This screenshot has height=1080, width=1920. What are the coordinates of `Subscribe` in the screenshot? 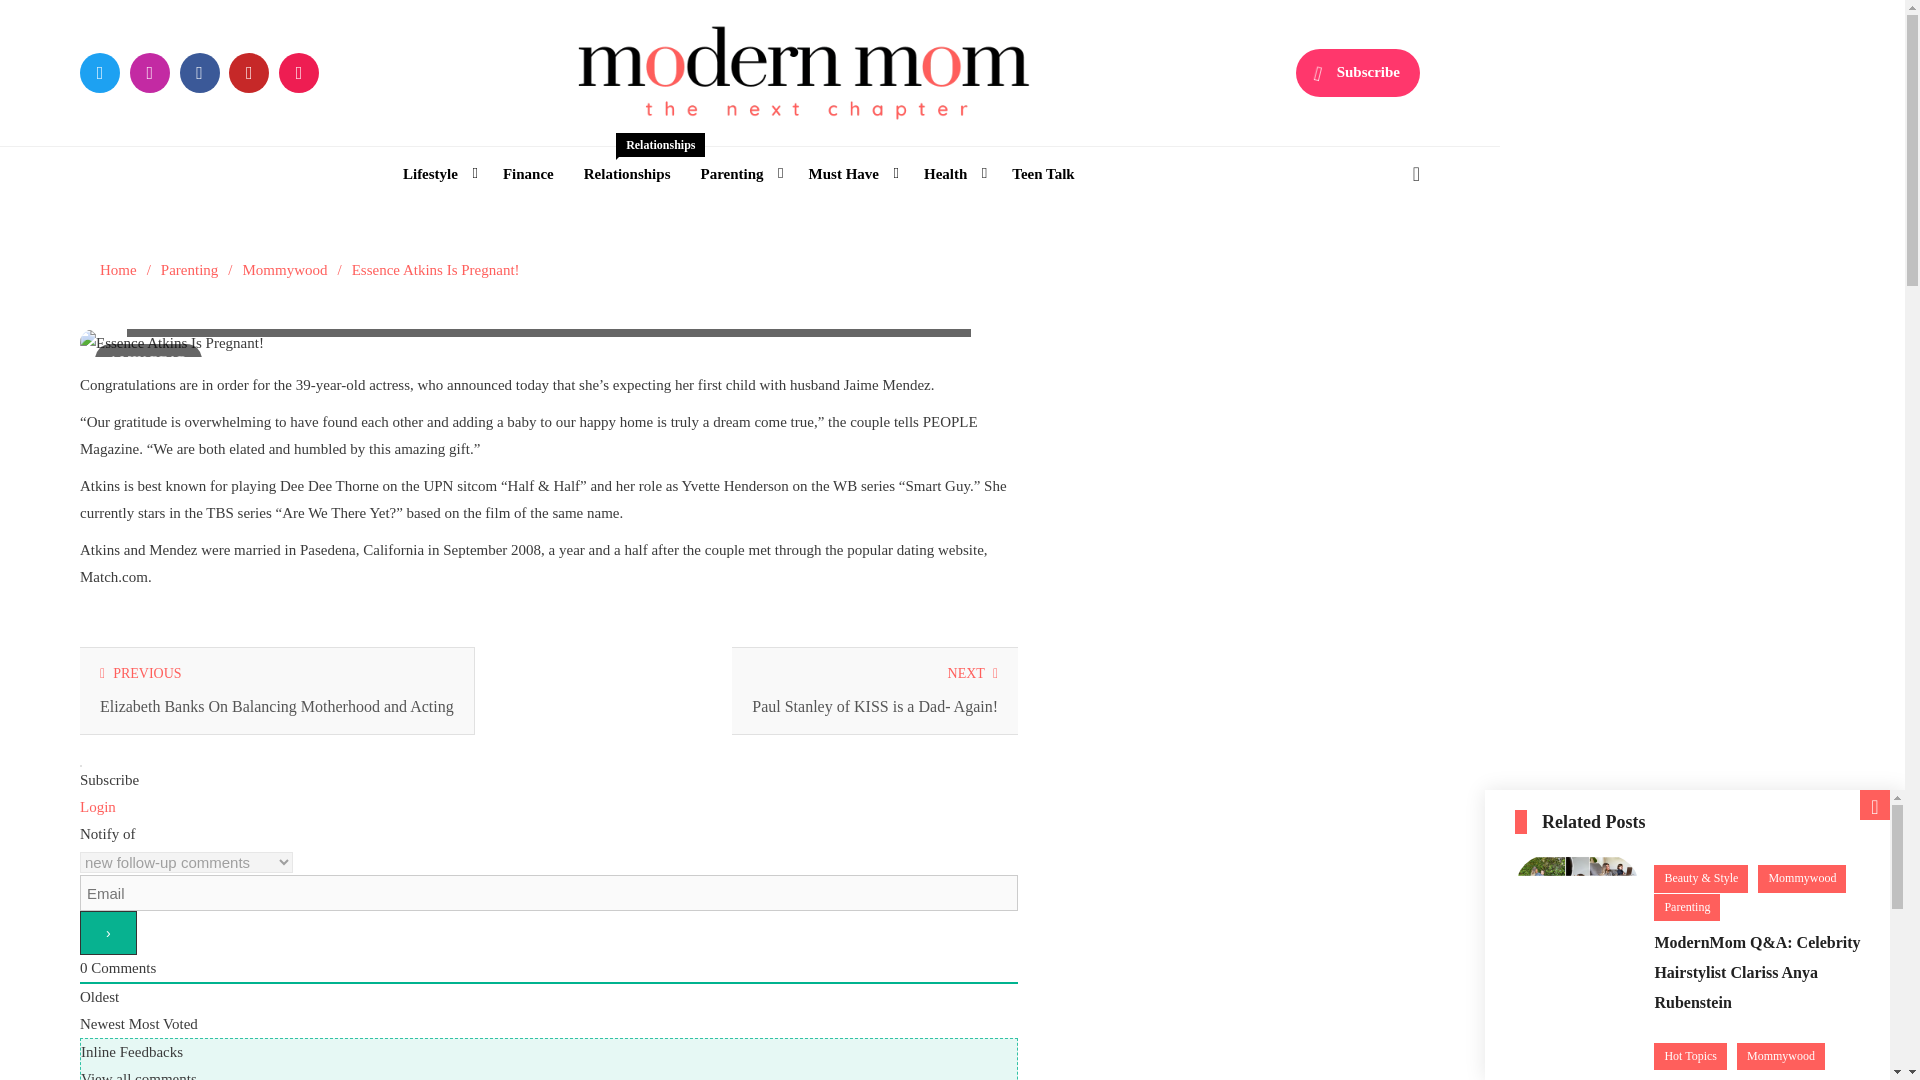 It's located at (626, 174).